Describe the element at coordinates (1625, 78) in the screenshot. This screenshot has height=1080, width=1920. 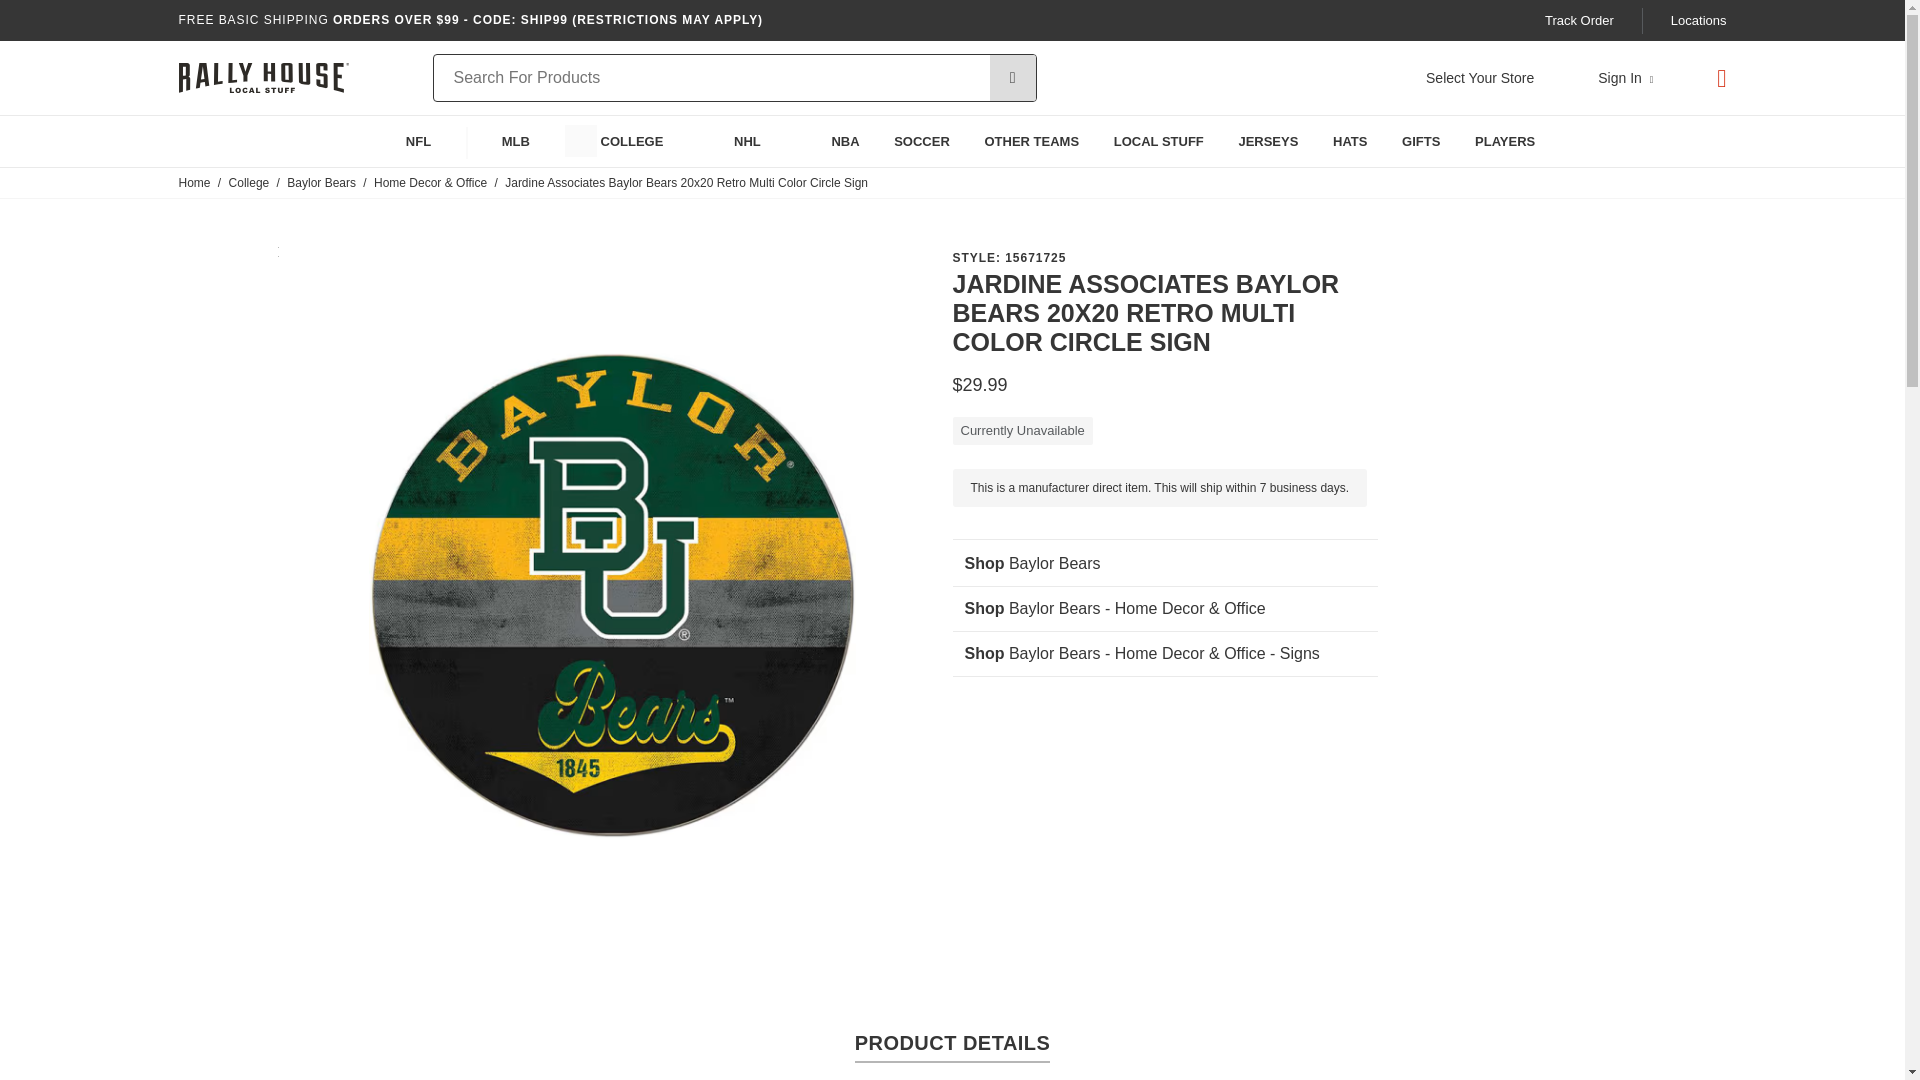
I see `Sign In` at that location.